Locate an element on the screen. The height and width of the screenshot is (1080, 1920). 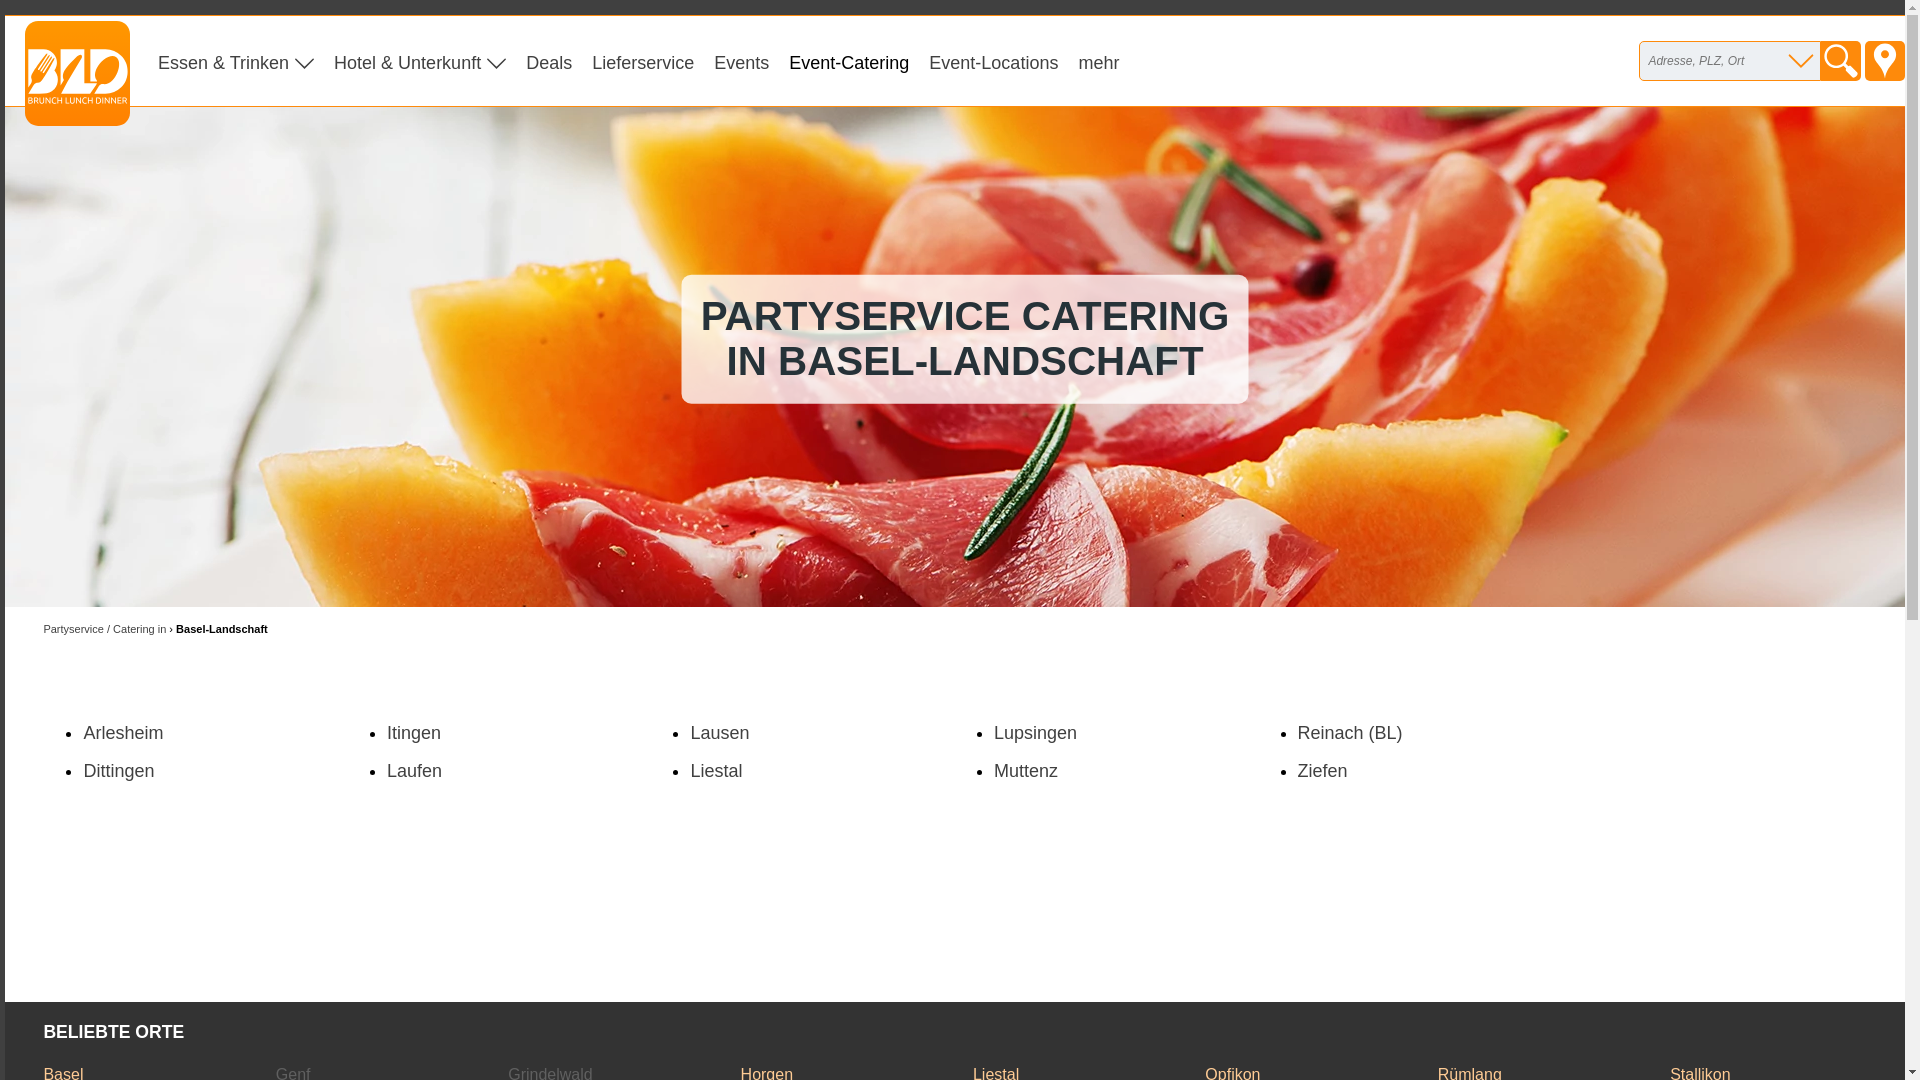
Partyservice / Catering in is located at coordinates (104, 628).